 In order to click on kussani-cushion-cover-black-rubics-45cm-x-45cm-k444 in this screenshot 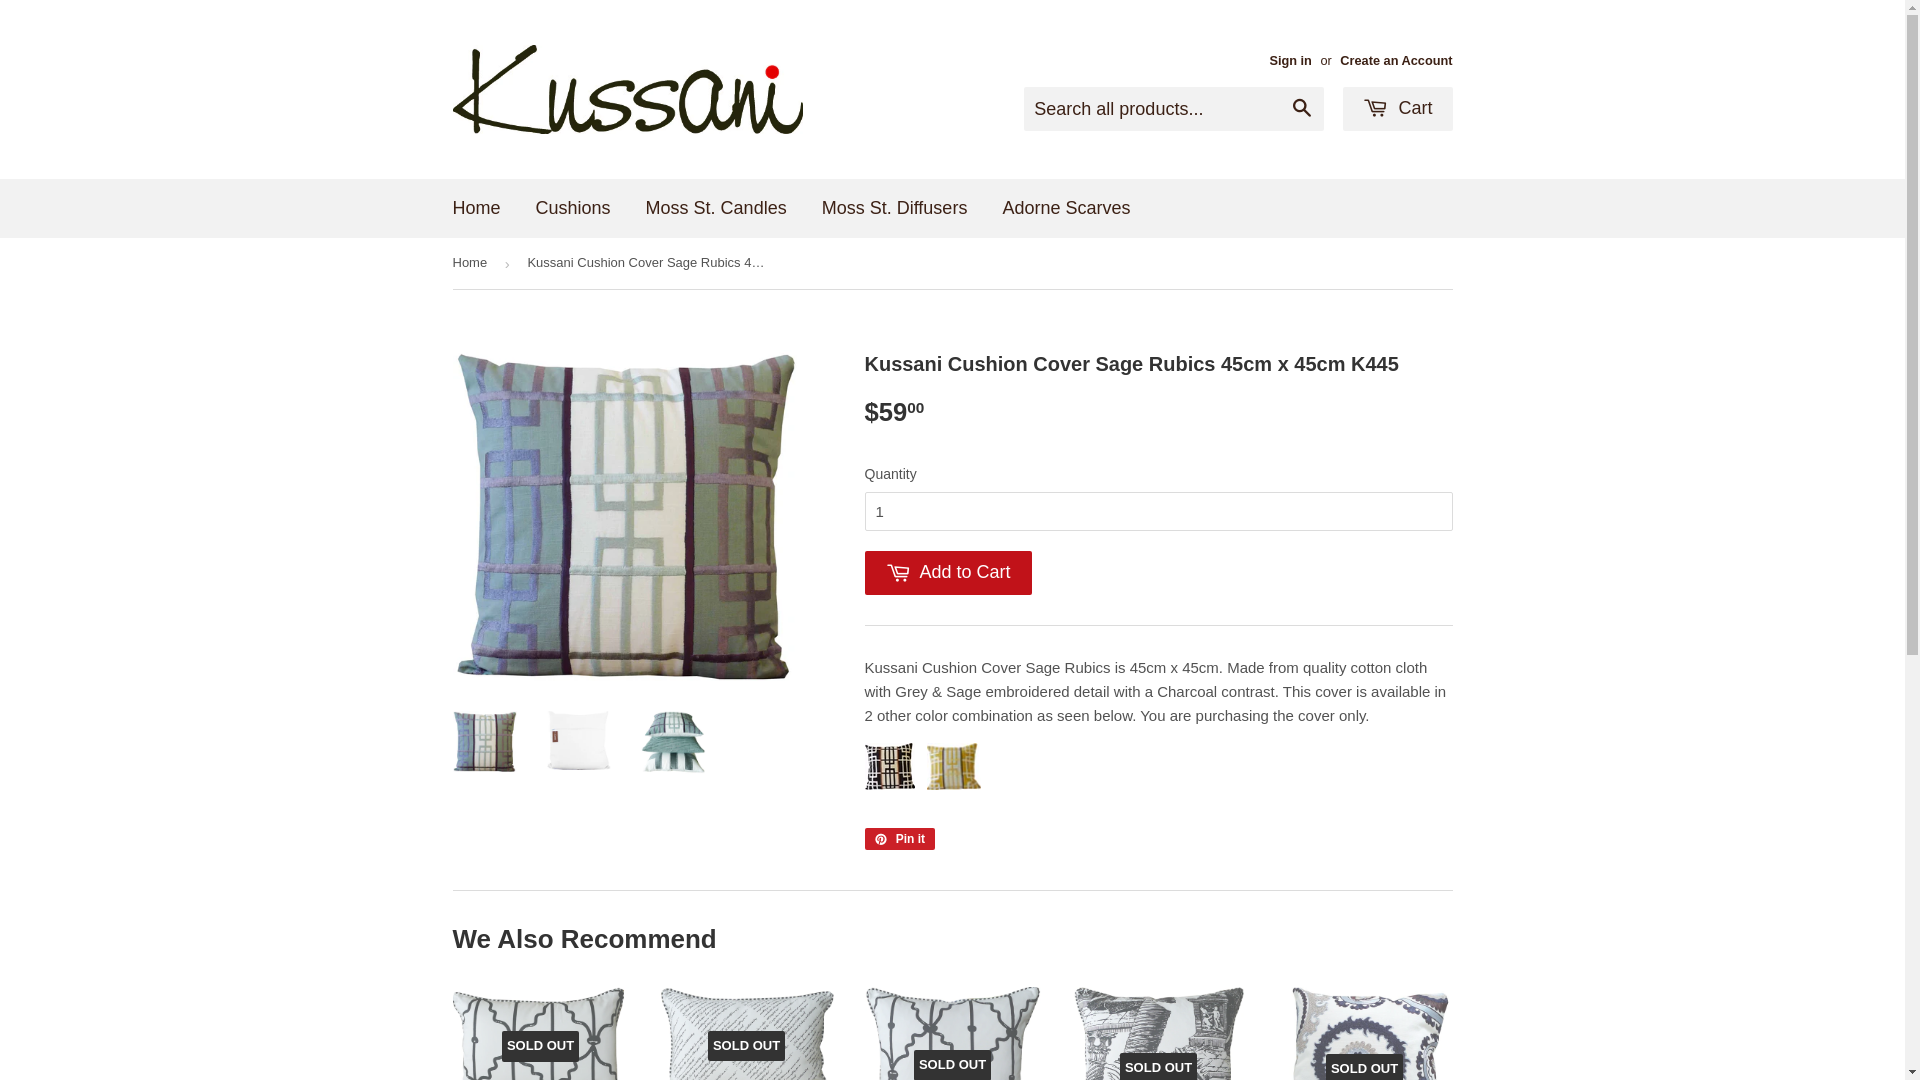, I will do `click(889, 784)`.